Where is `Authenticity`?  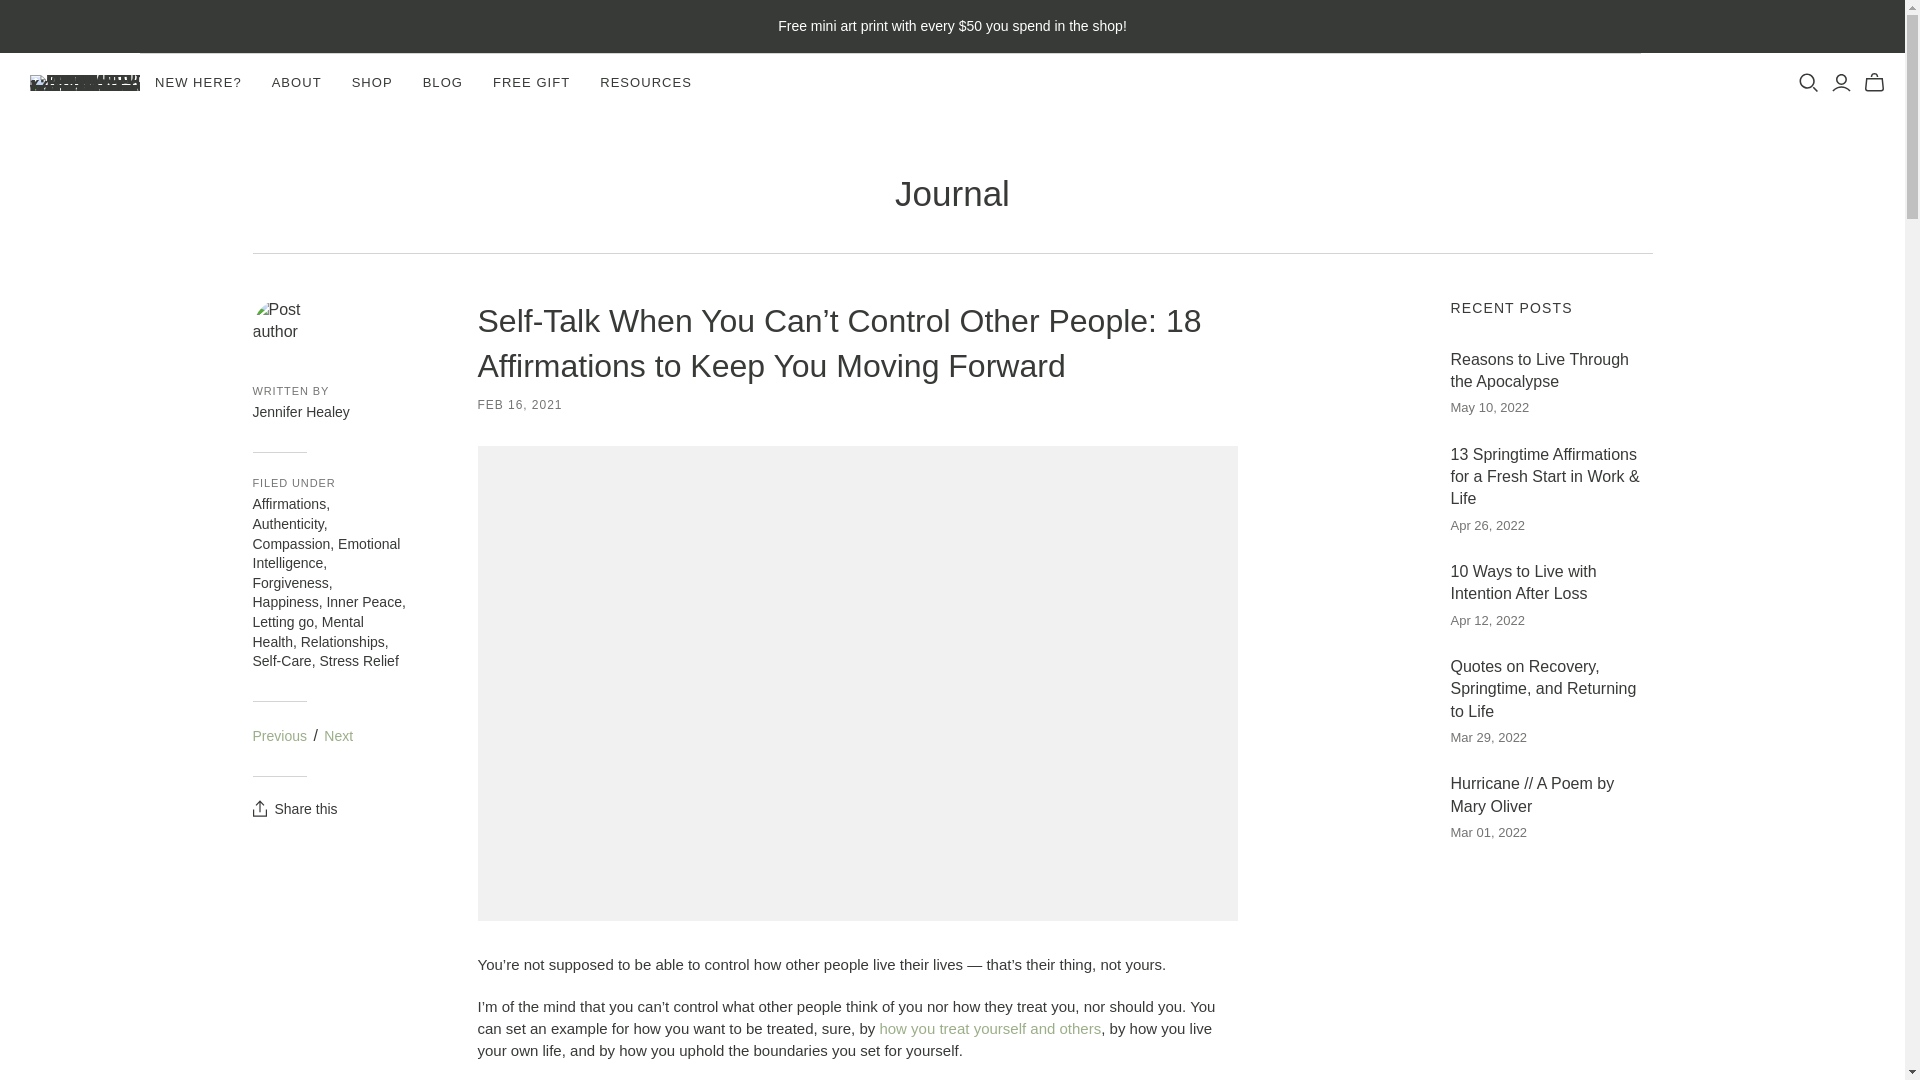 Authenticity is located at coordinates (286, 524).